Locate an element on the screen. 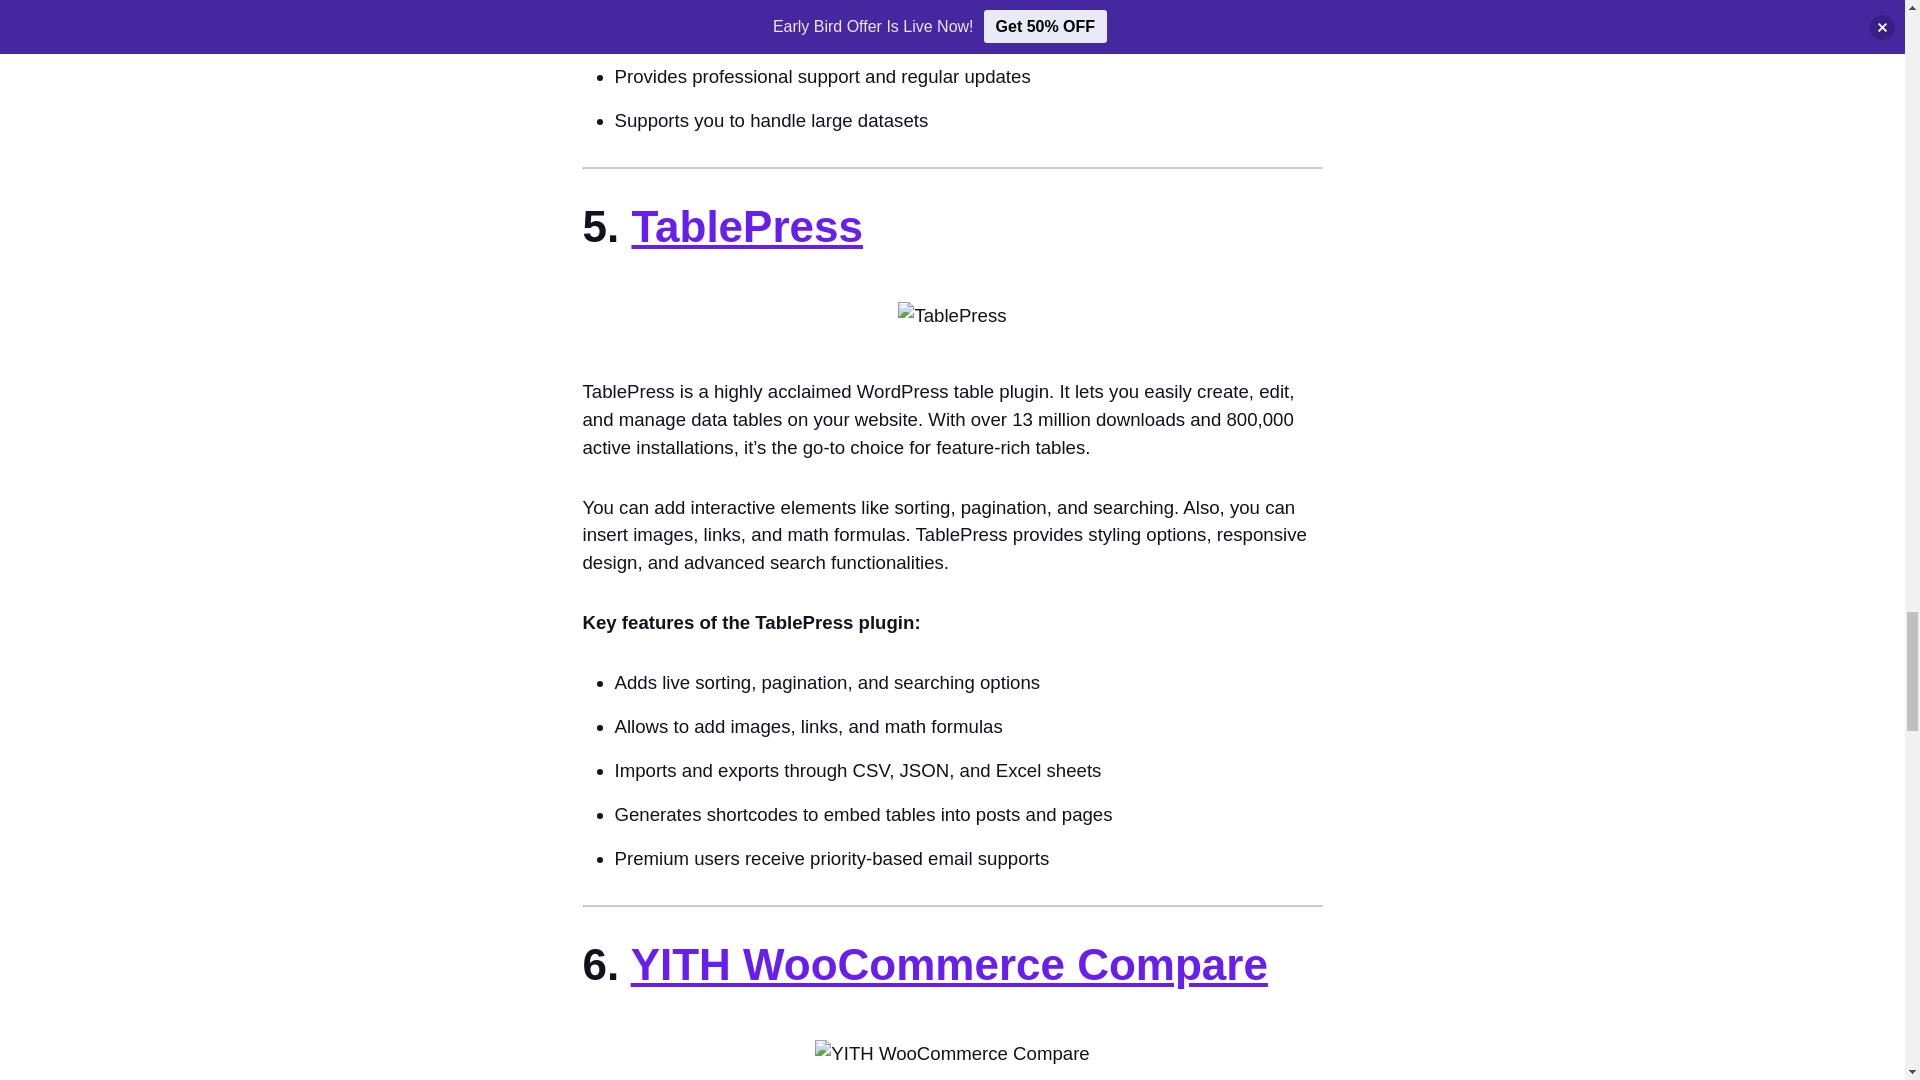  TablePress is located at coordinates (746, 226).